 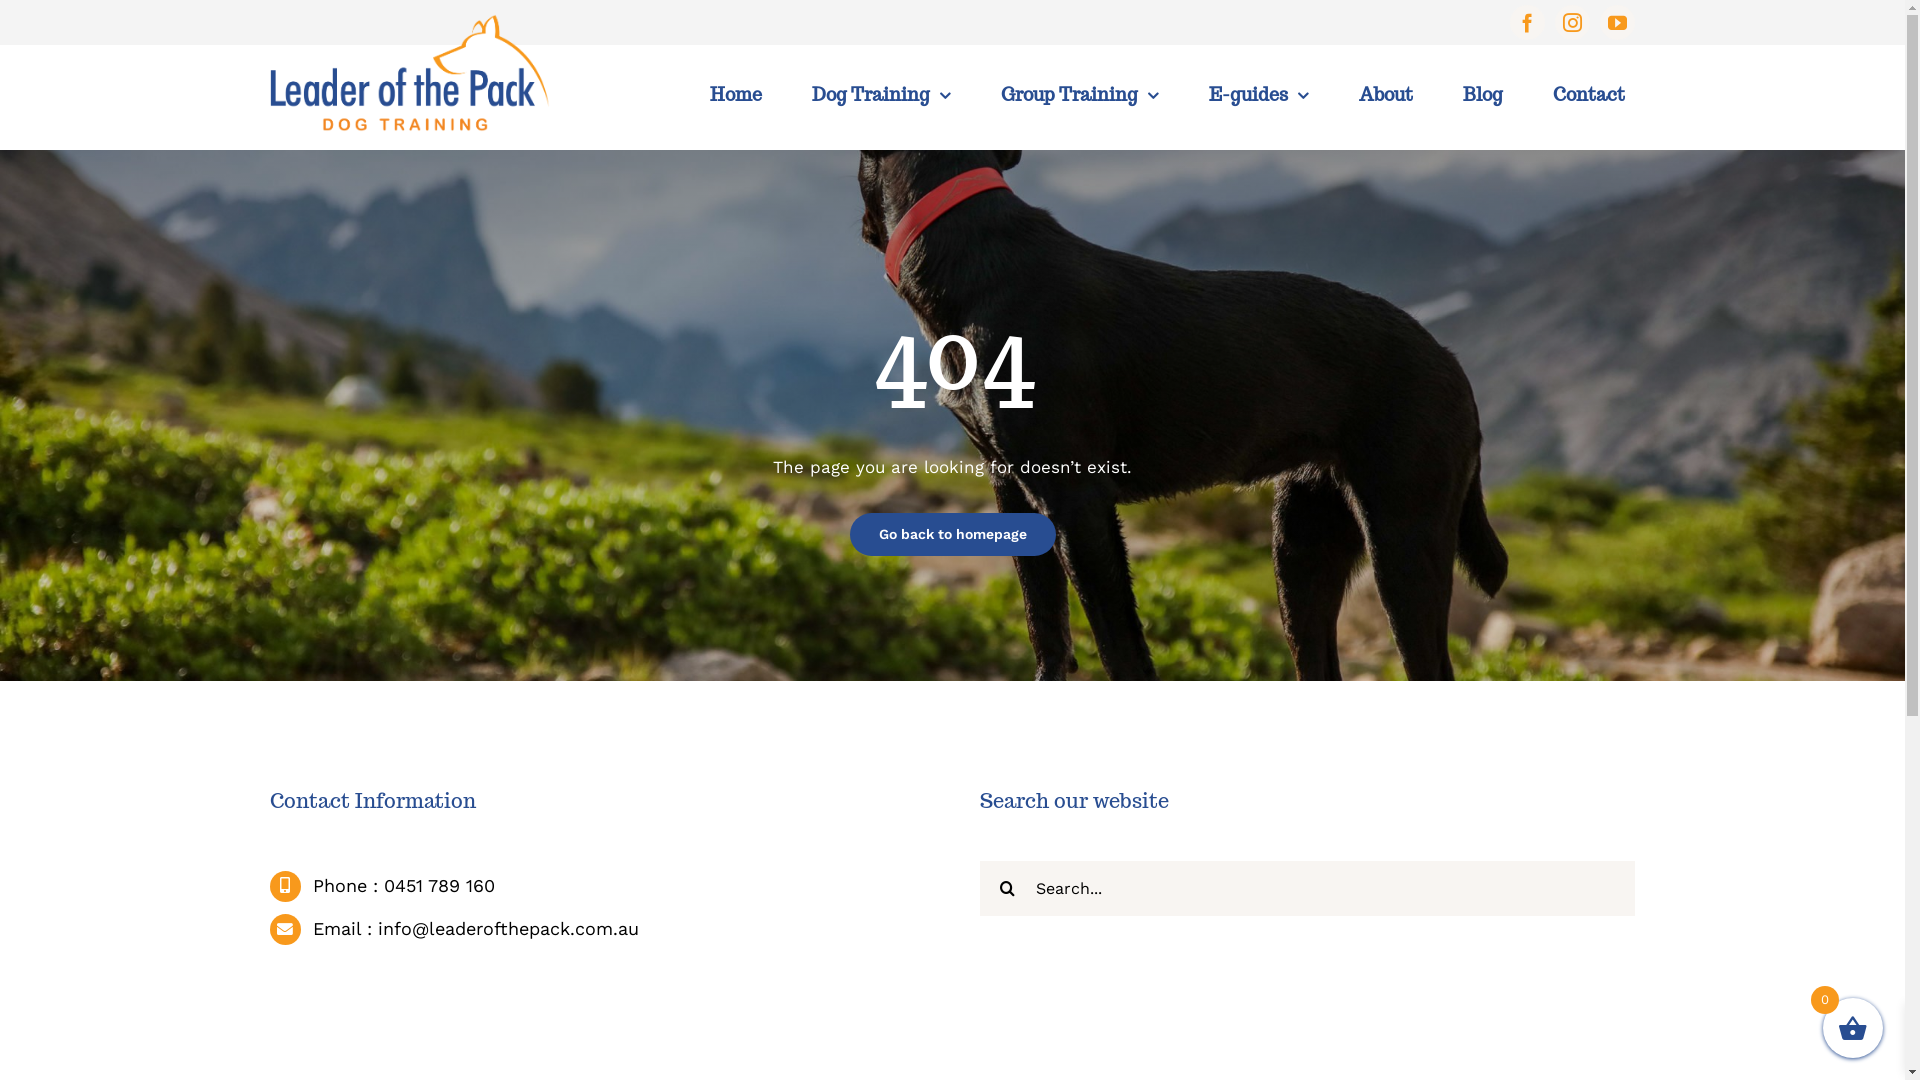 I want to click on Blog, so click(x=1483, y=95).